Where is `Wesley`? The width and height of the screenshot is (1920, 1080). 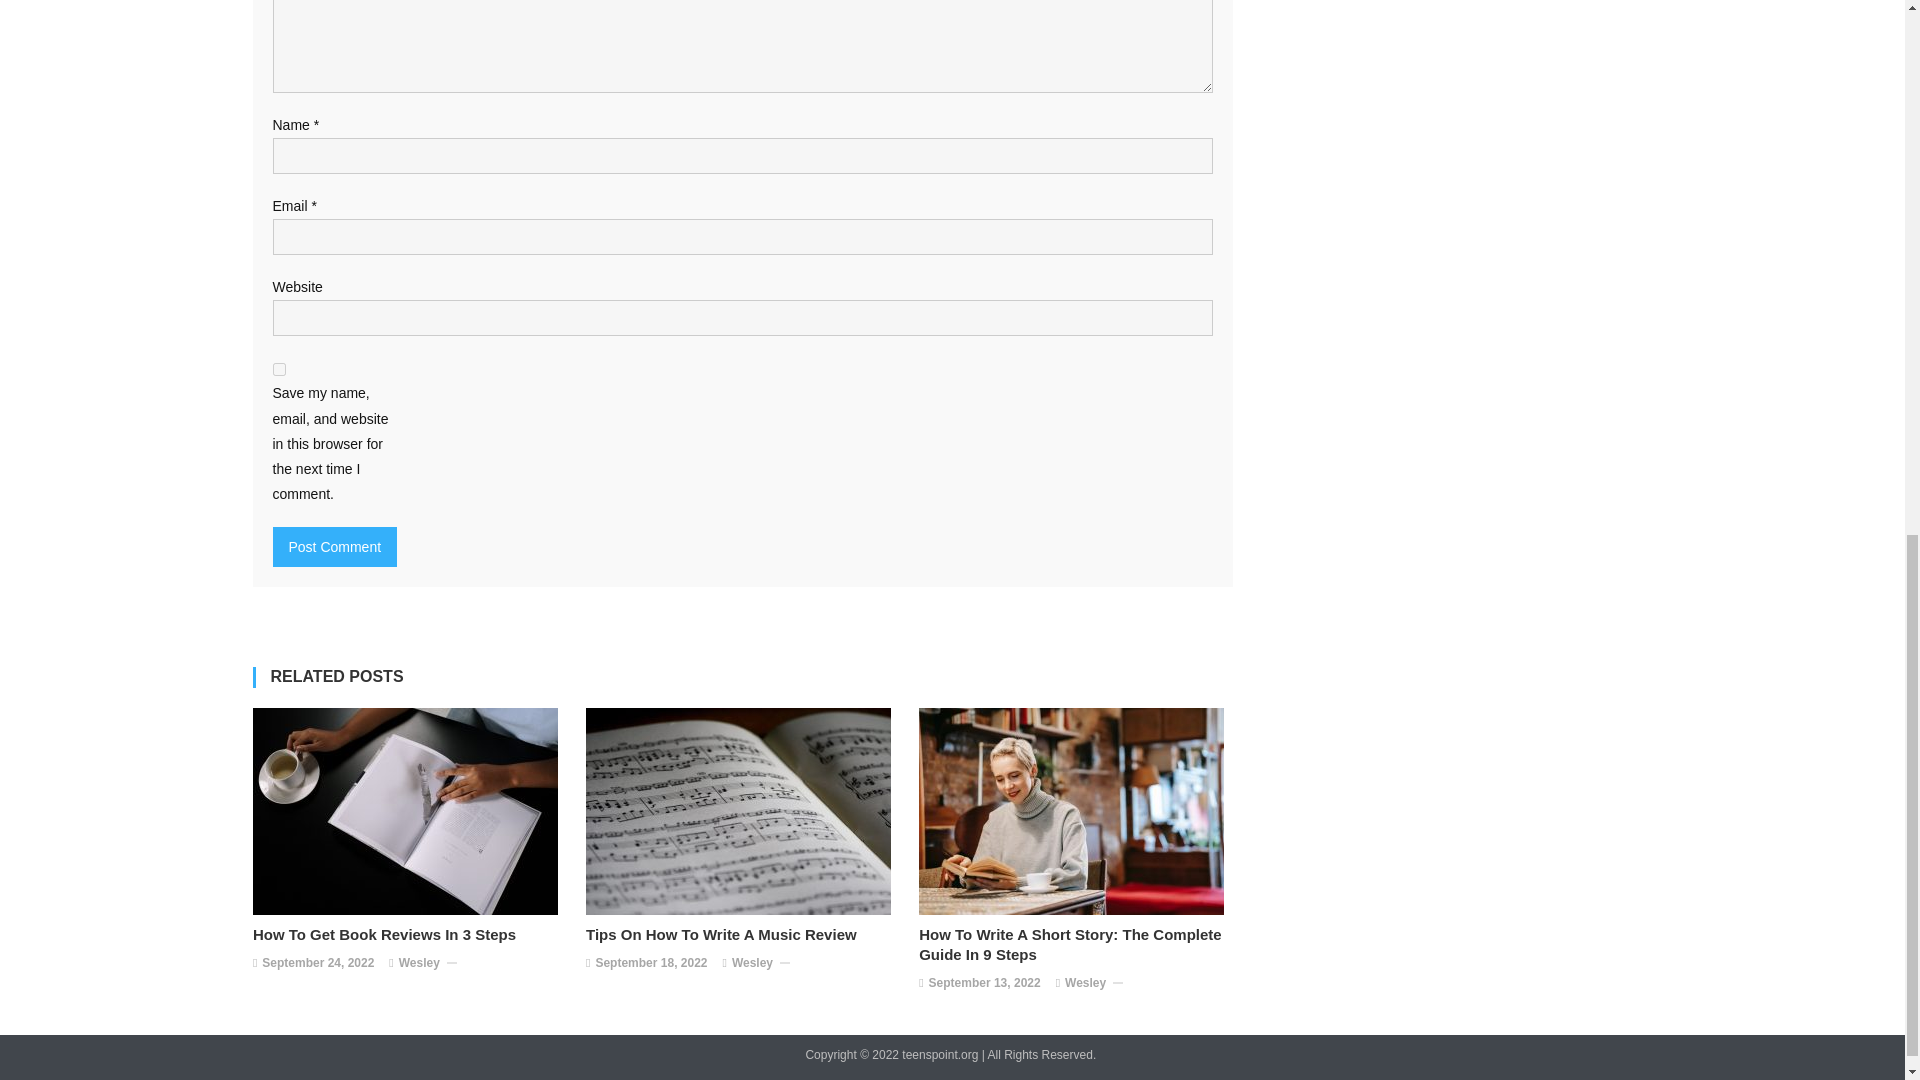 Wesley is located at coordinates (752, 964).